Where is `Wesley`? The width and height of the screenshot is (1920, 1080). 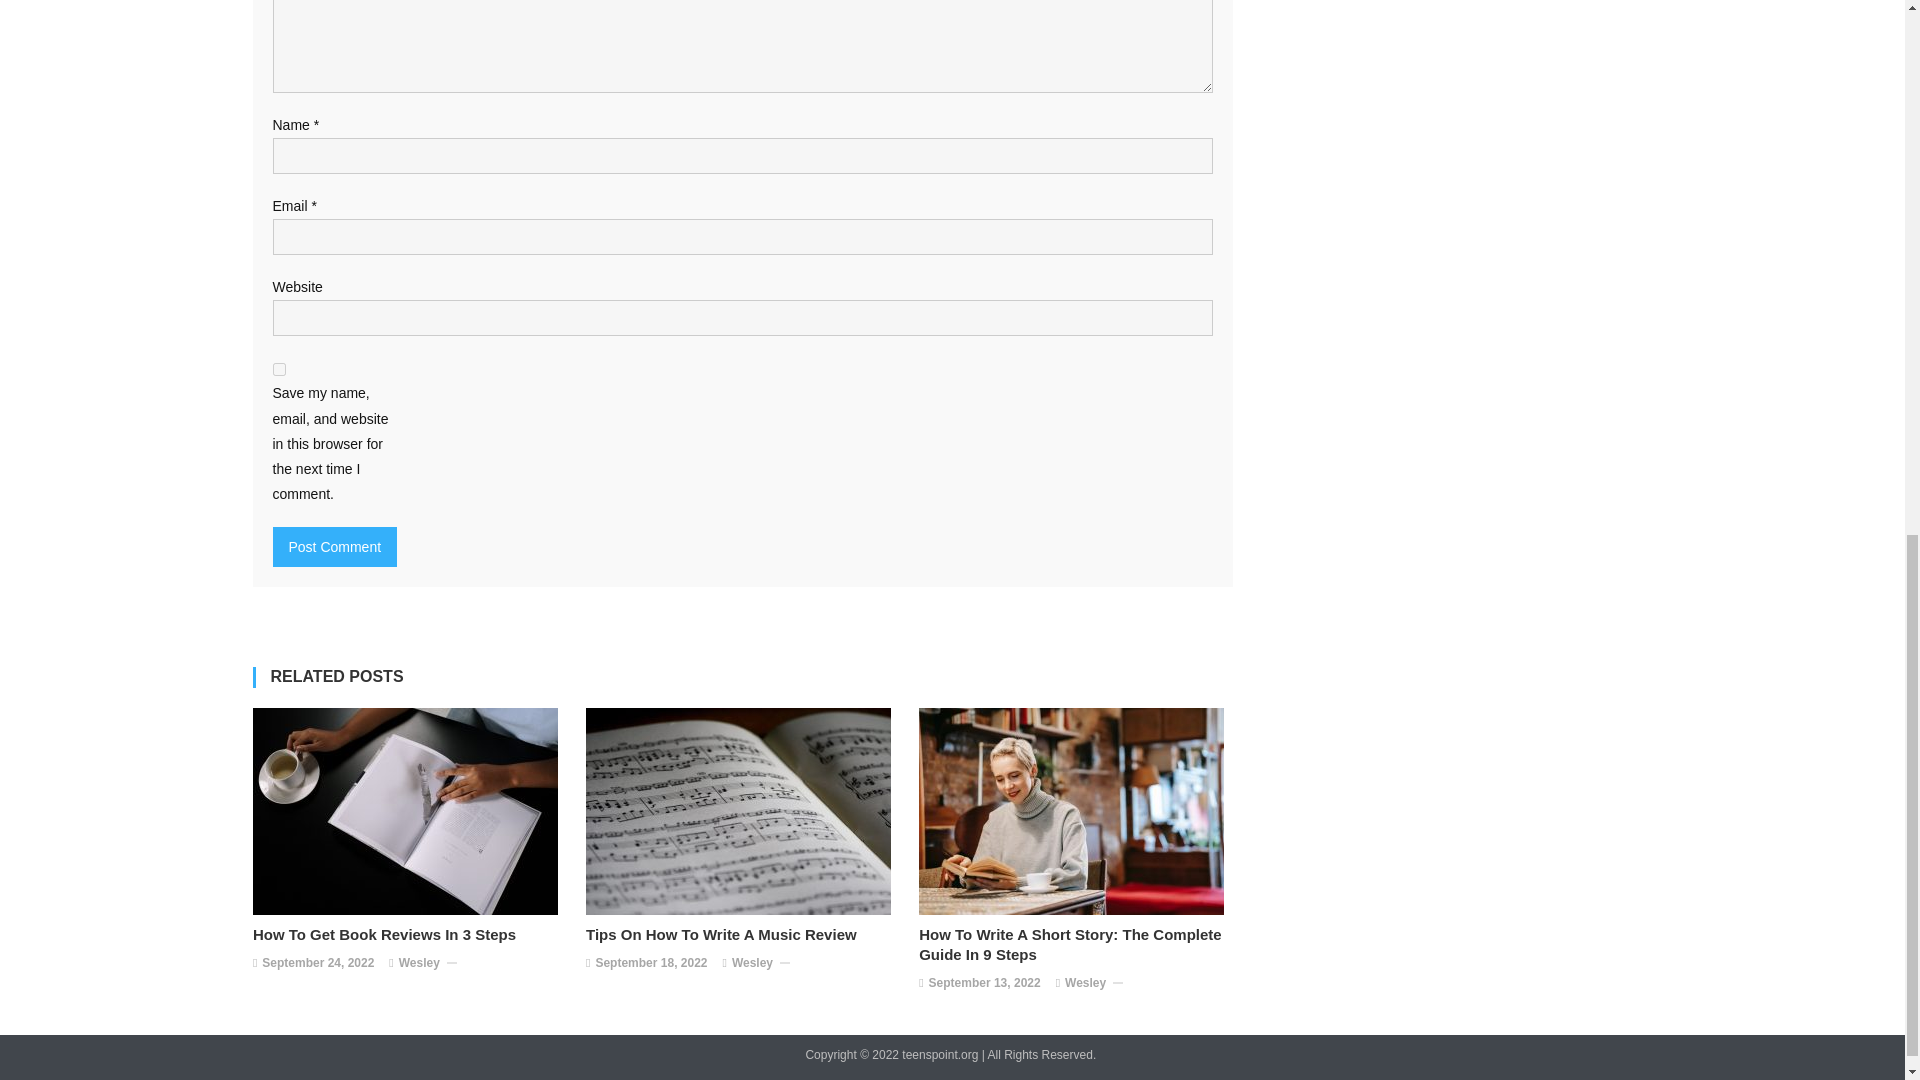 Wesley is located at coordinates (752, 964).